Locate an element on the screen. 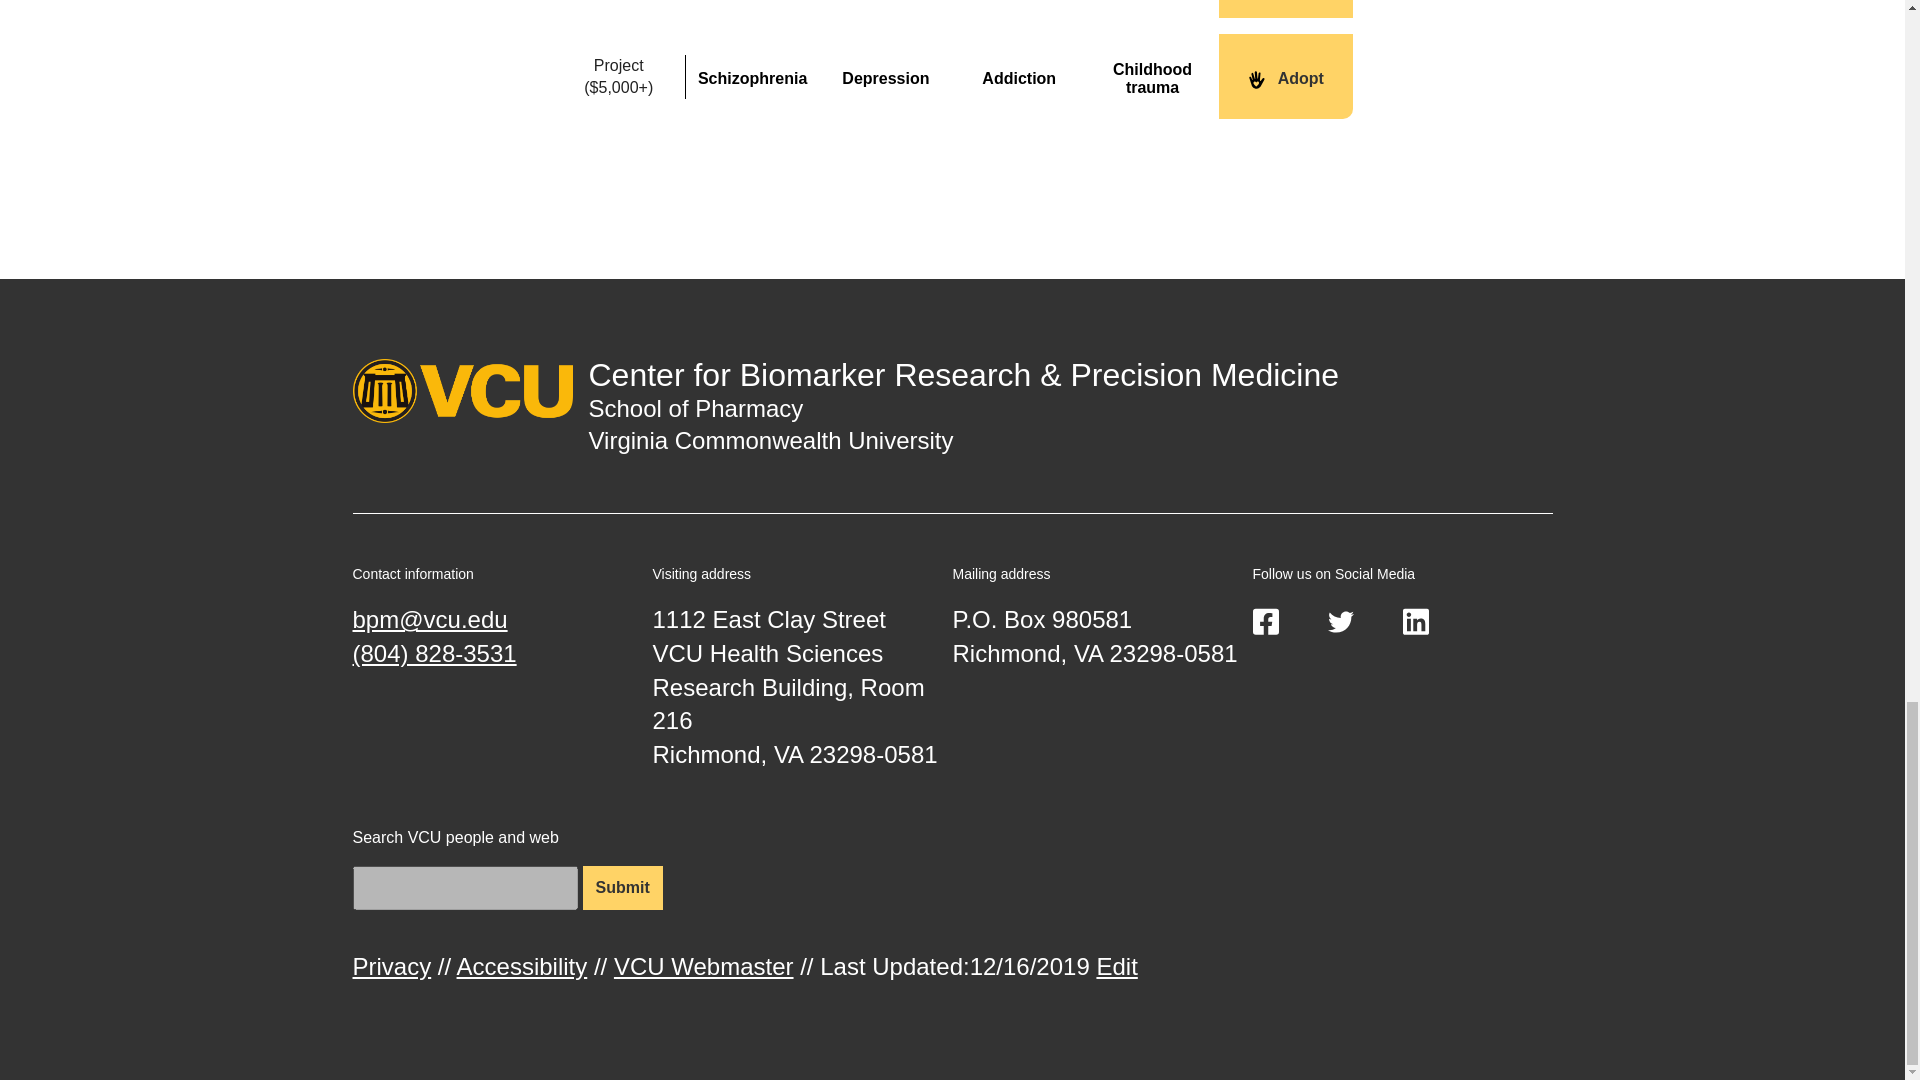  VCU School of Pharmacy homepage is located at coordinates (694, 408).